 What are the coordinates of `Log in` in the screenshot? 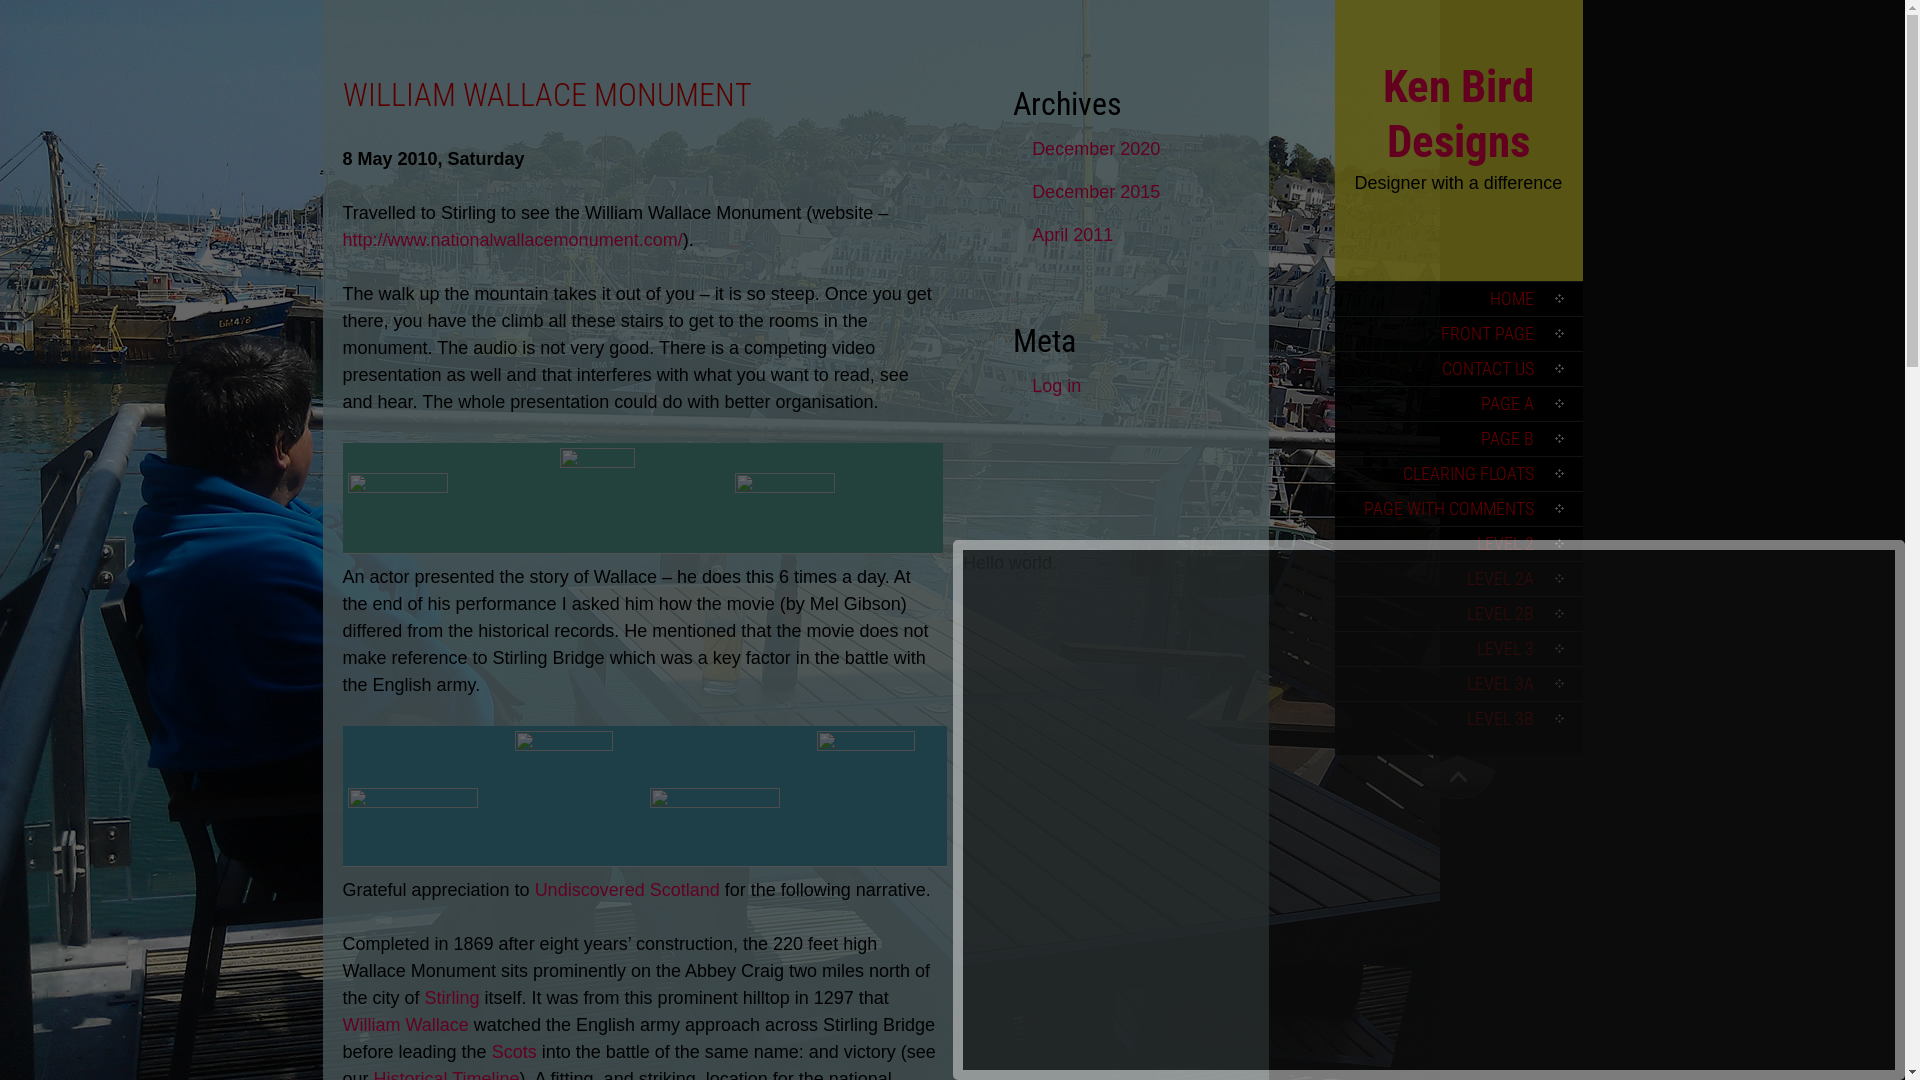 It's located at (1140, 386).